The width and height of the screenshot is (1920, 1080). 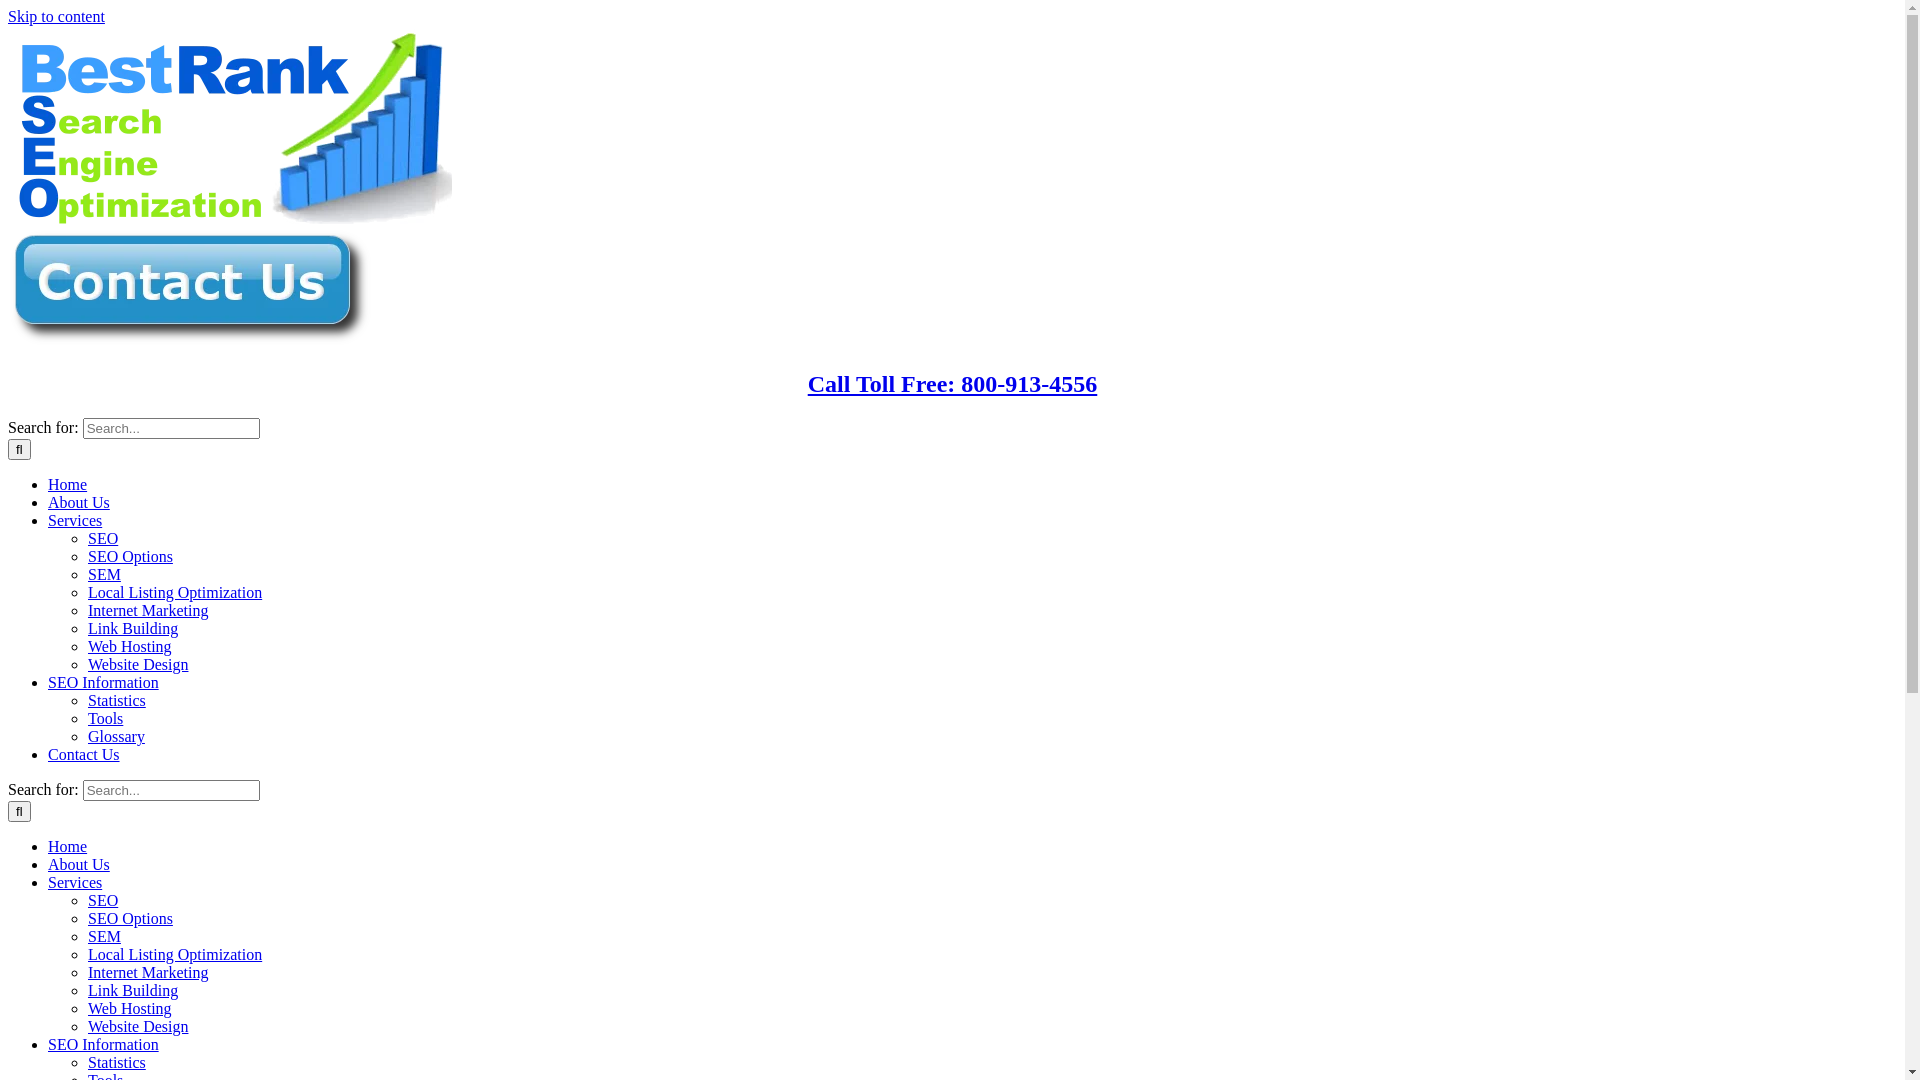 I want to click on SEO Information, so click(x=104, y=682).